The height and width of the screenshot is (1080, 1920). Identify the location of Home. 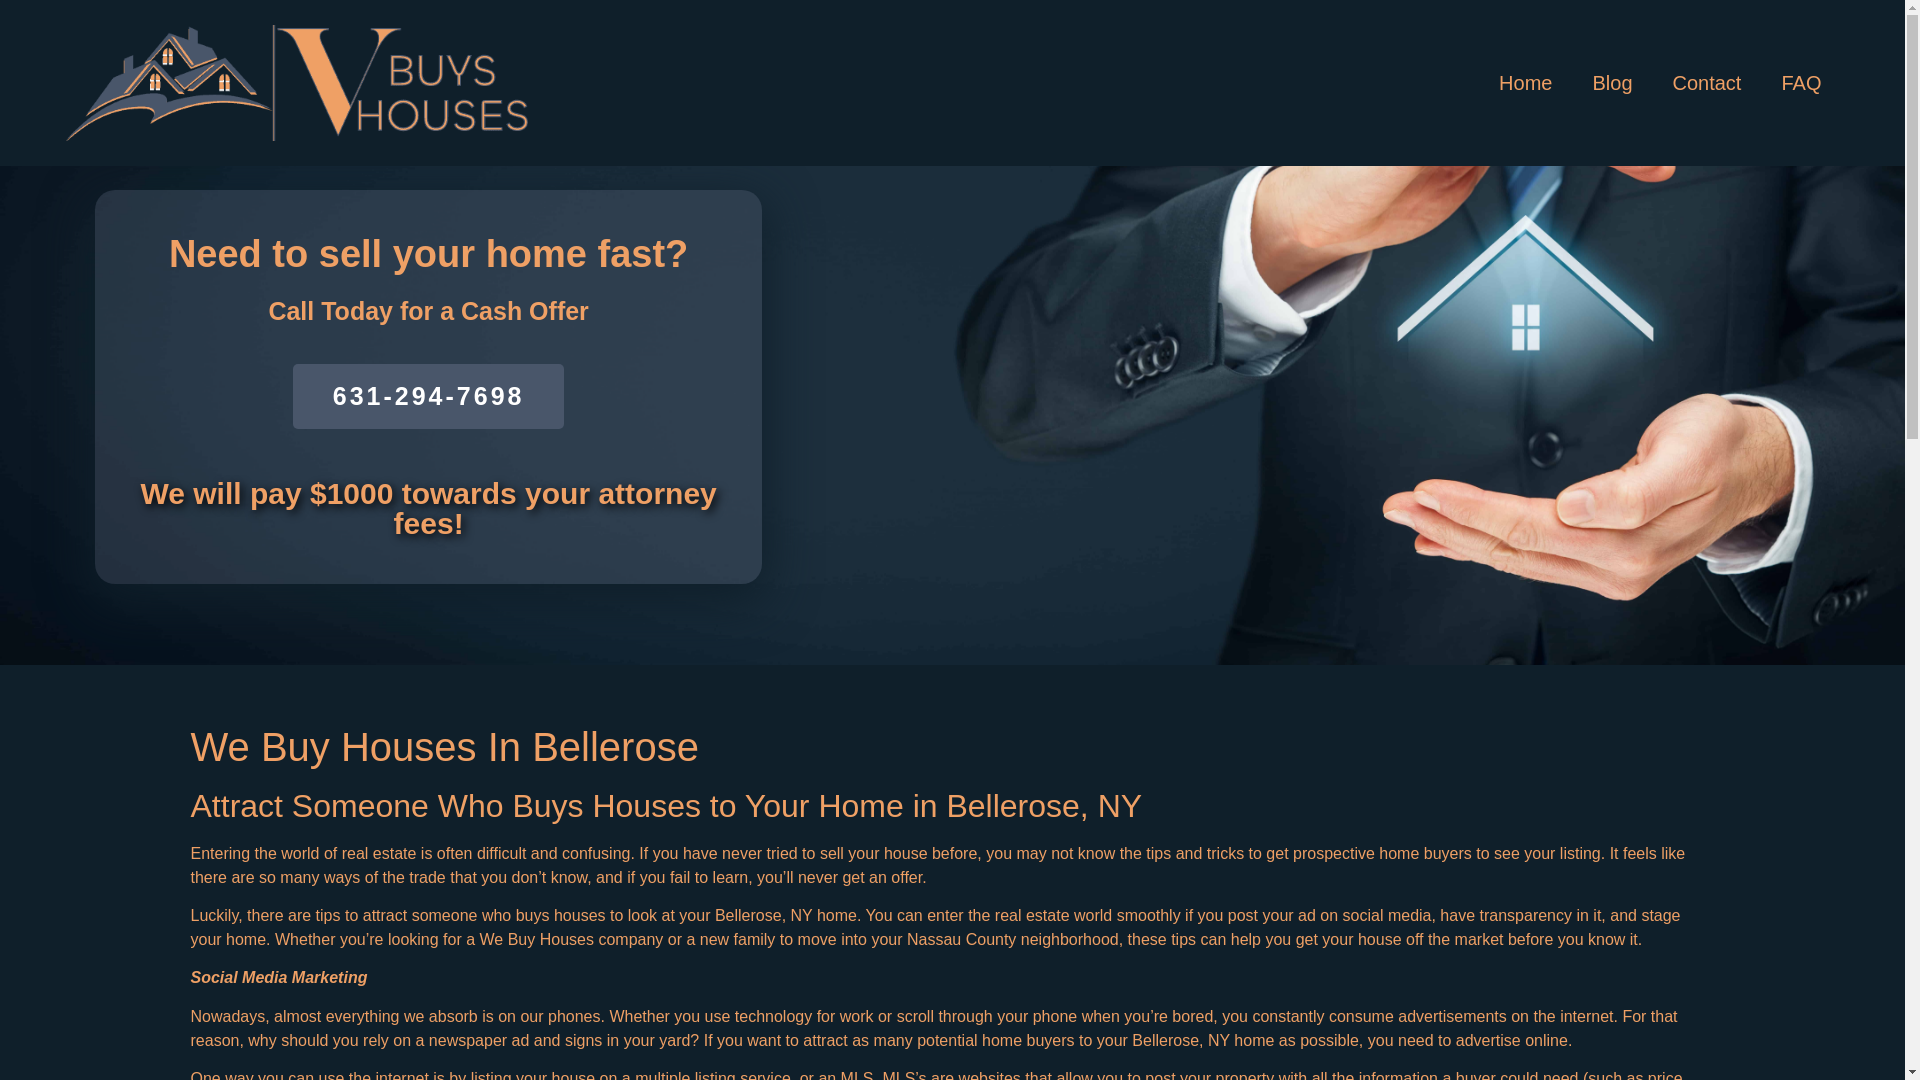
(1525, 82).